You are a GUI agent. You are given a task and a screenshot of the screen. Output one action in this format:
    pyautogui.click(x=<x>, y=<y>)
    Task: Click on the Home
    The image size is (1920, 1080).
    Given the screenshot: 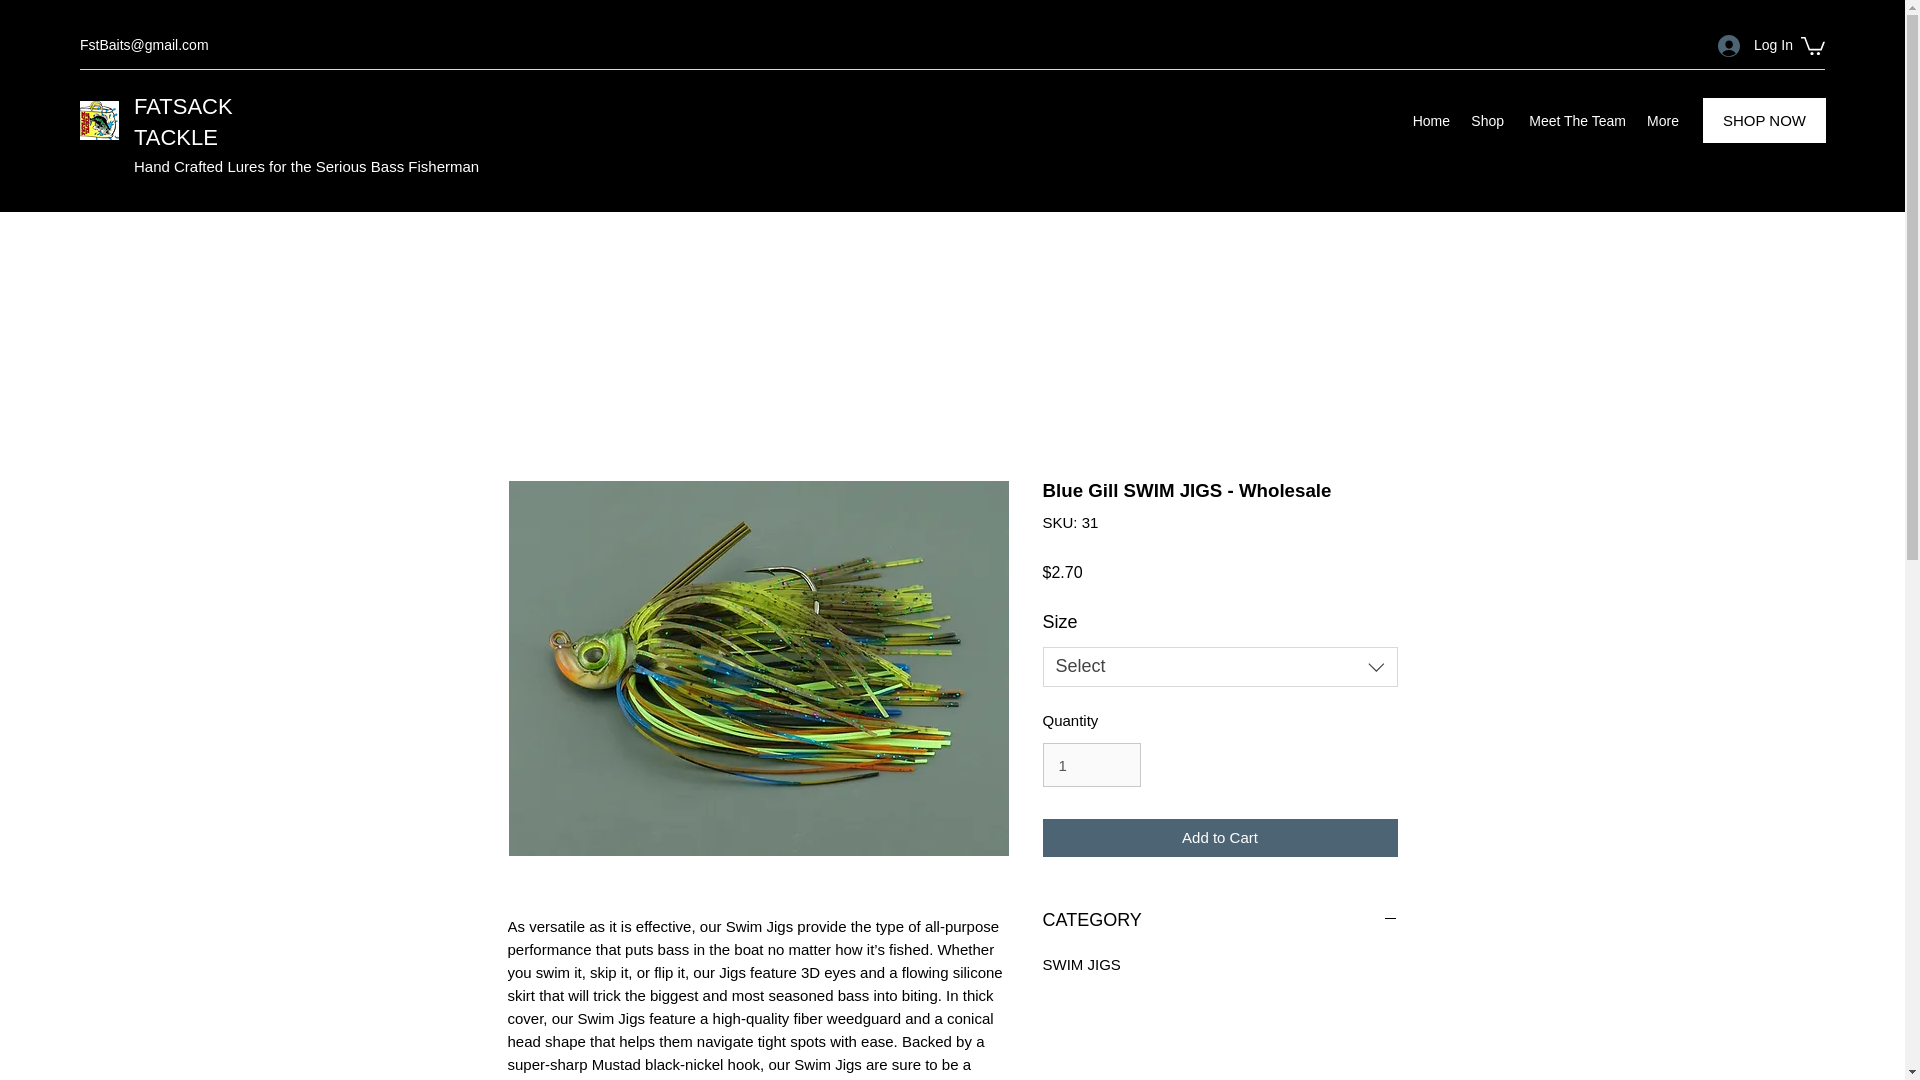 What is the action you would take?
    pyautogui.click(x=1430, y=120)
    